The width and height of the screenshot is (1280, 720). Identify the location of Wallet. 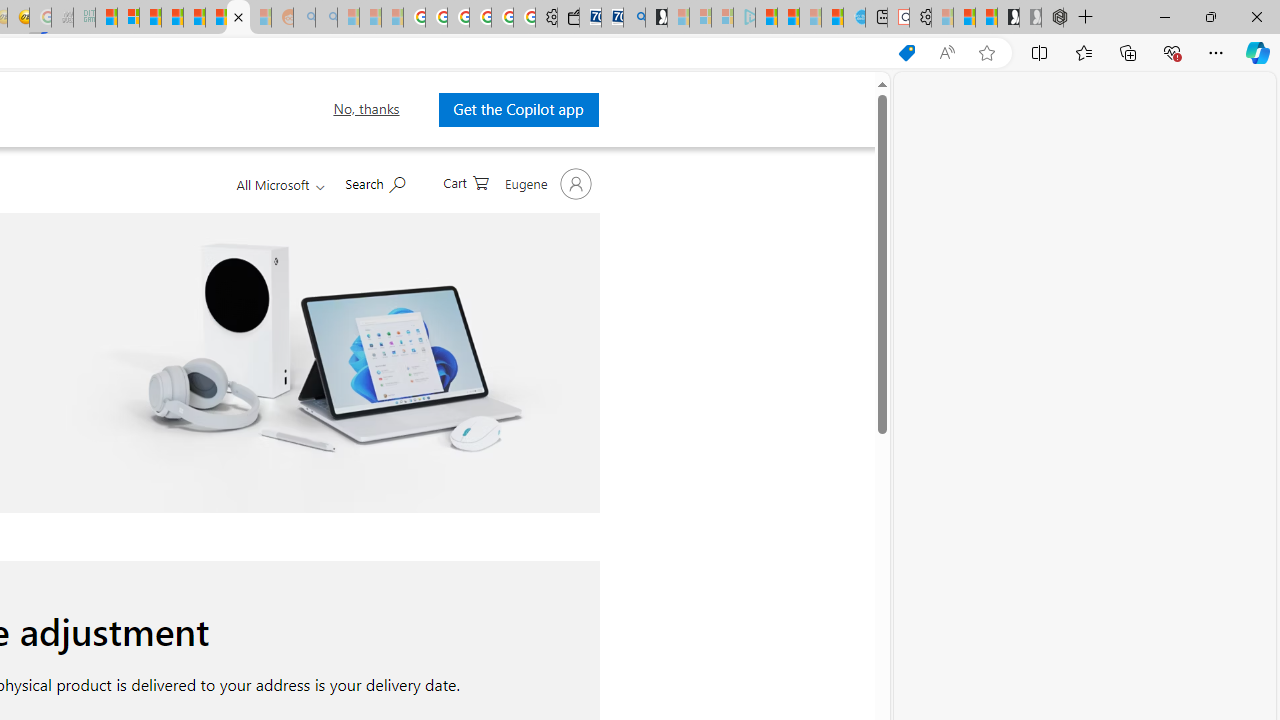
(568, 18).